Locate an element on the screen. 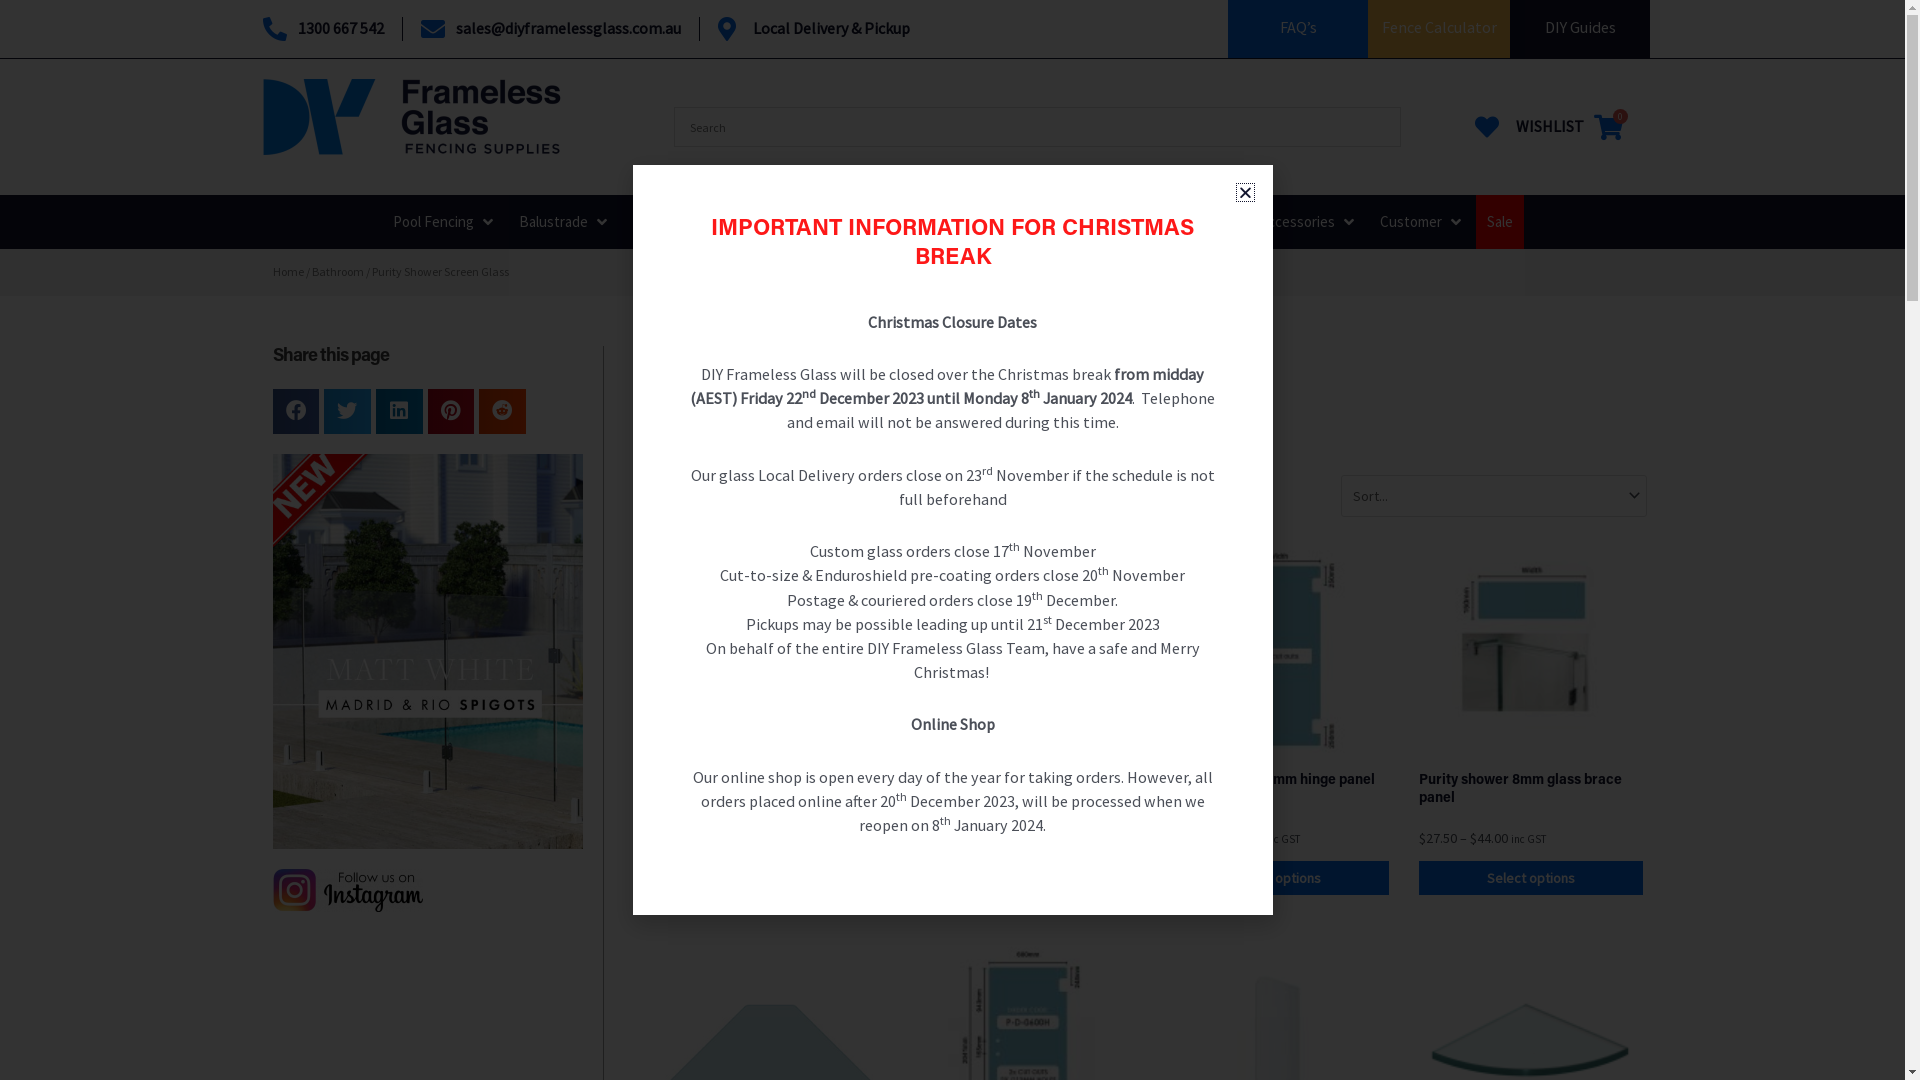  Select options is located at coordinates (1278, 878).